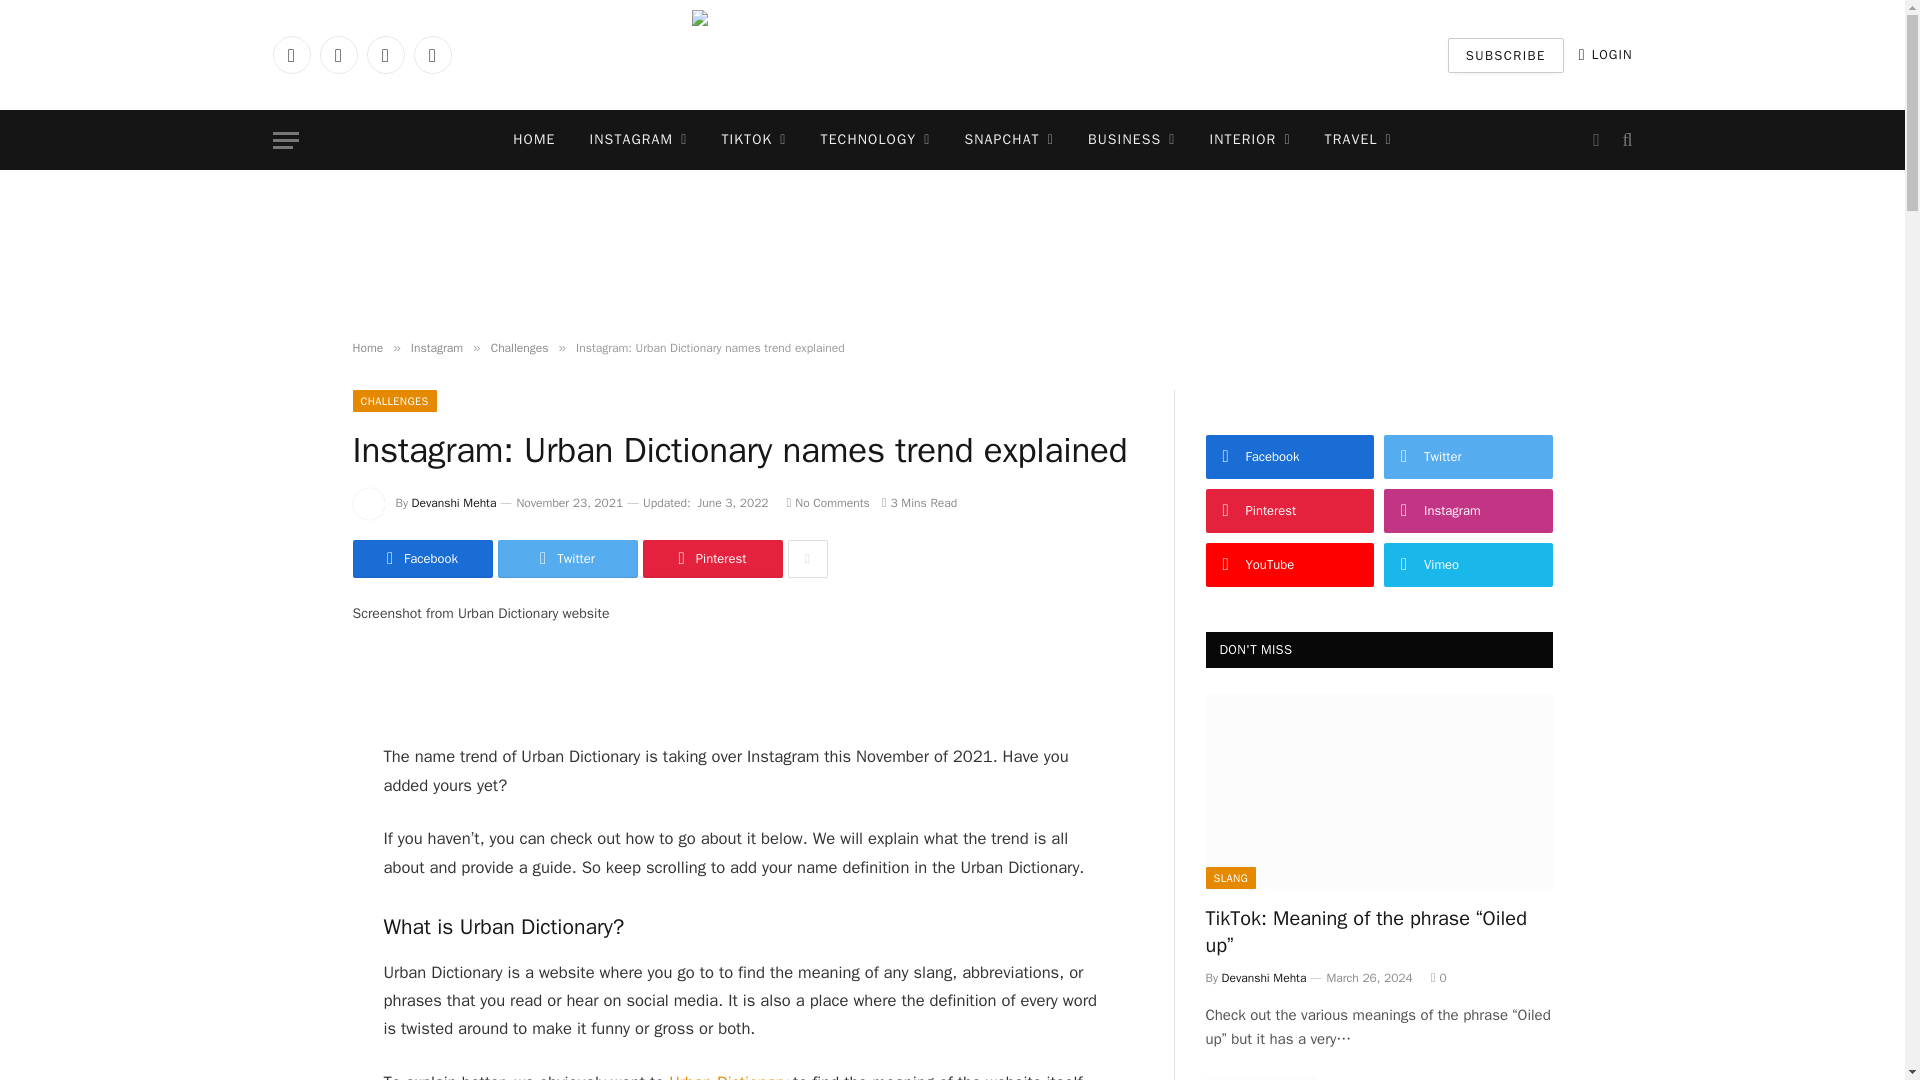  I want to click on TIKTOK, so click(753, 140).